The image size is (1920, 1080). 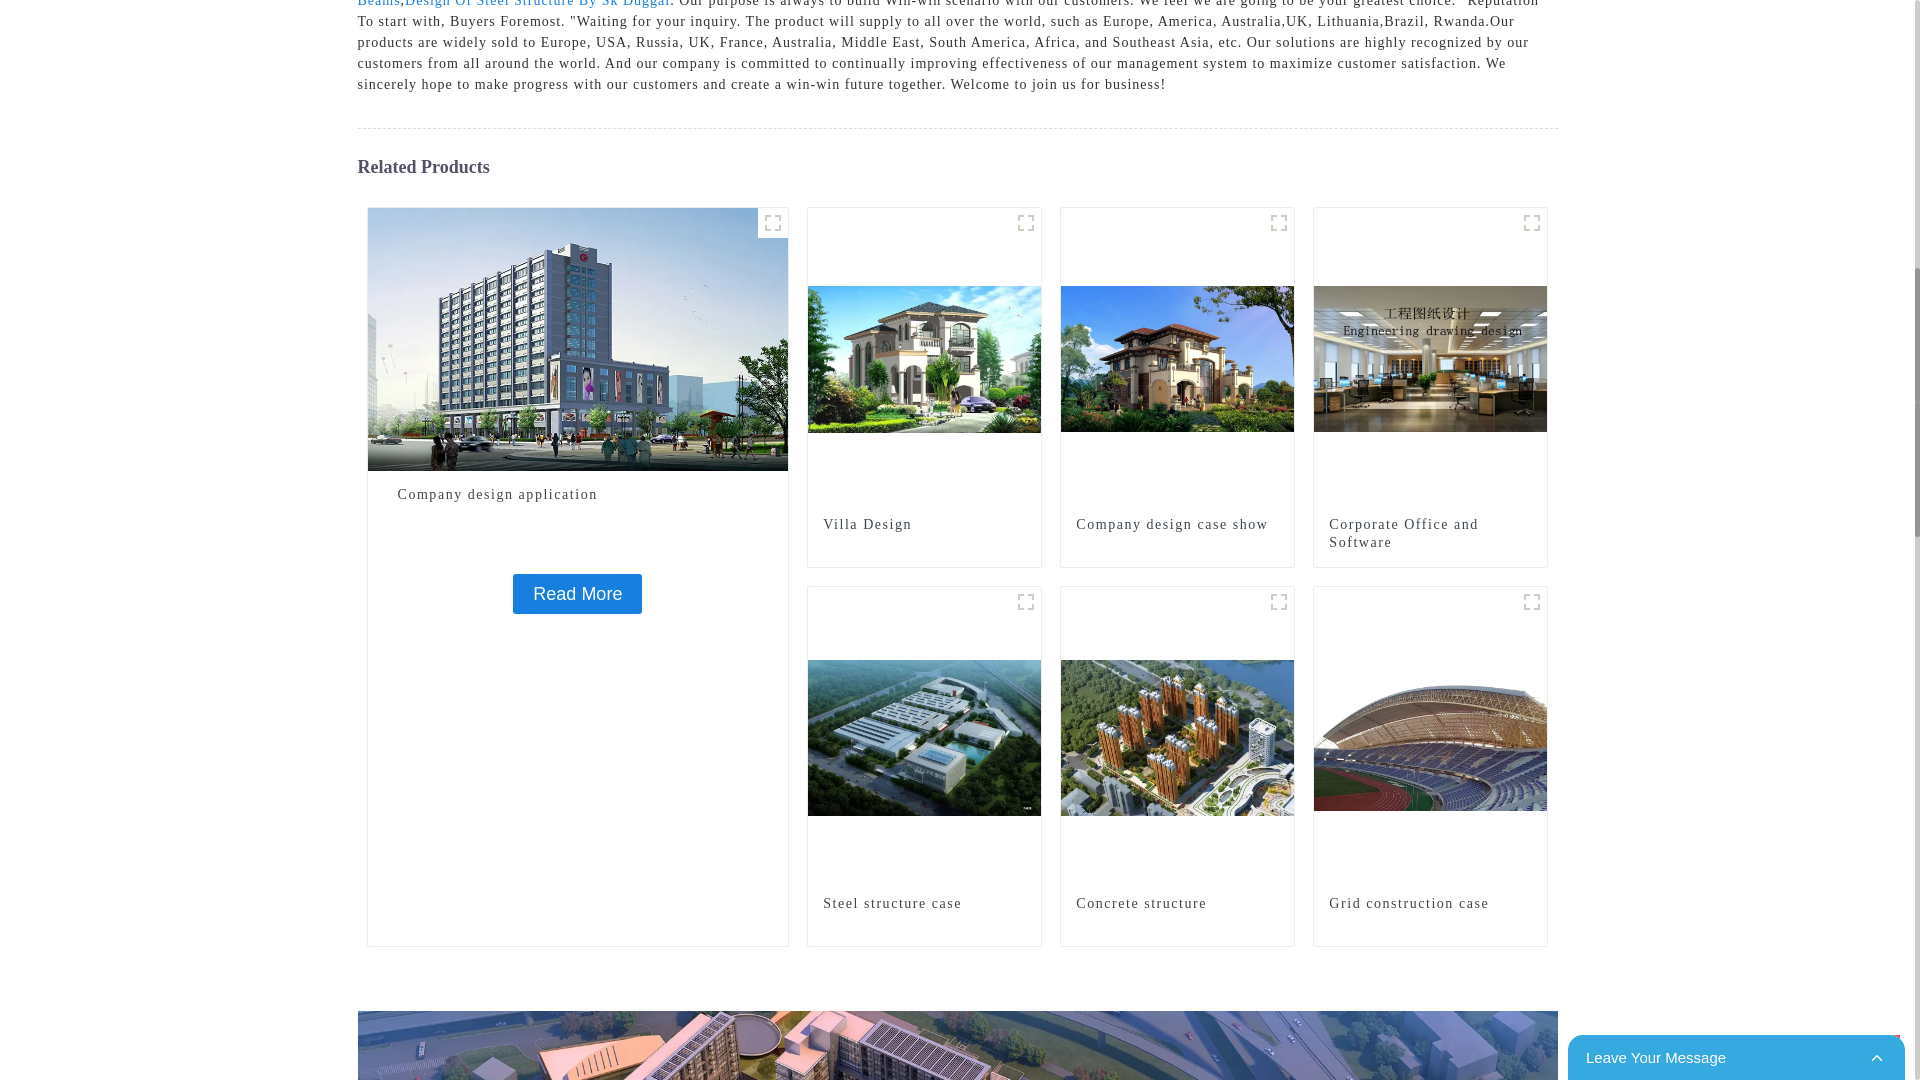 I want to click on Company design case show, so click(x=1178, y=358).